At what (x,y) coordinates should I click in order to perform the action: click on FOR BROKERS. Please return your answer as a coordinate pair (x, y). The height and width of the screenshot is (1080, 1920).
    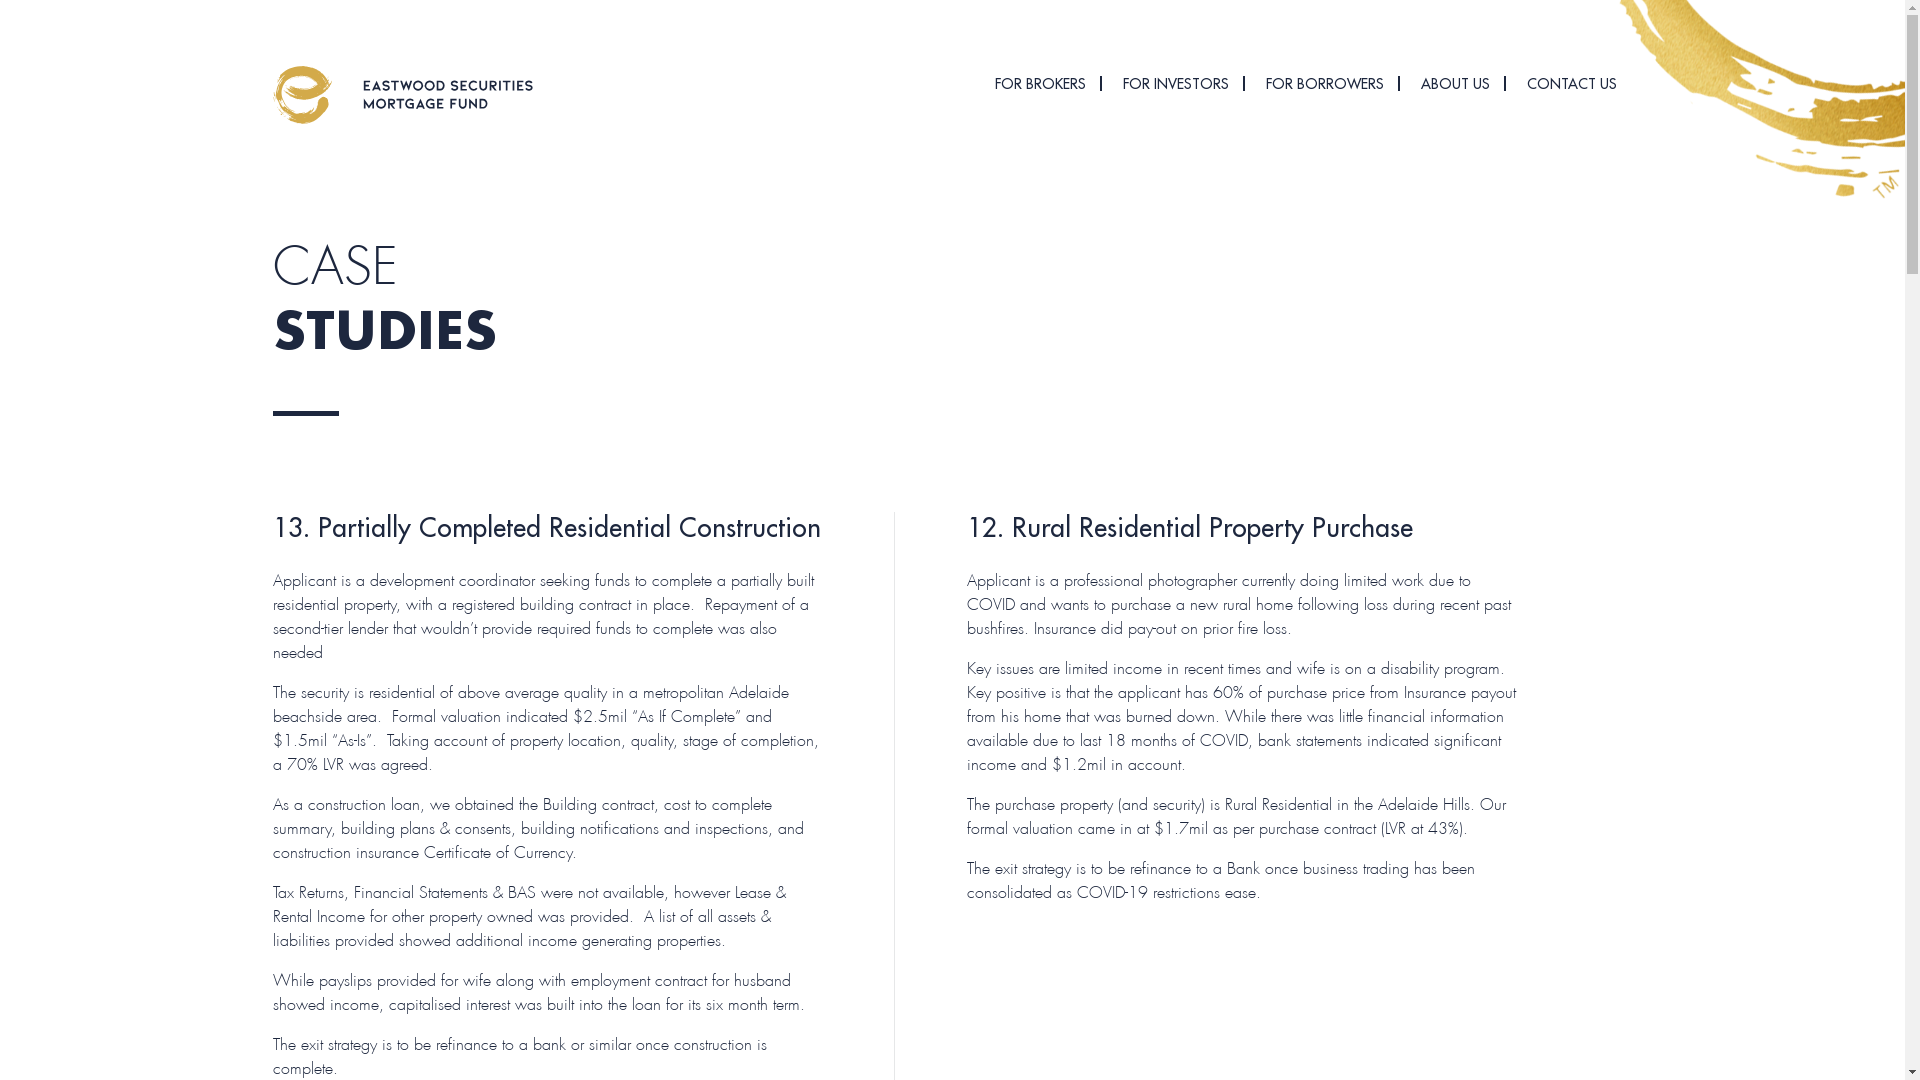
    Looking at the image, I should click on (1040, 84).